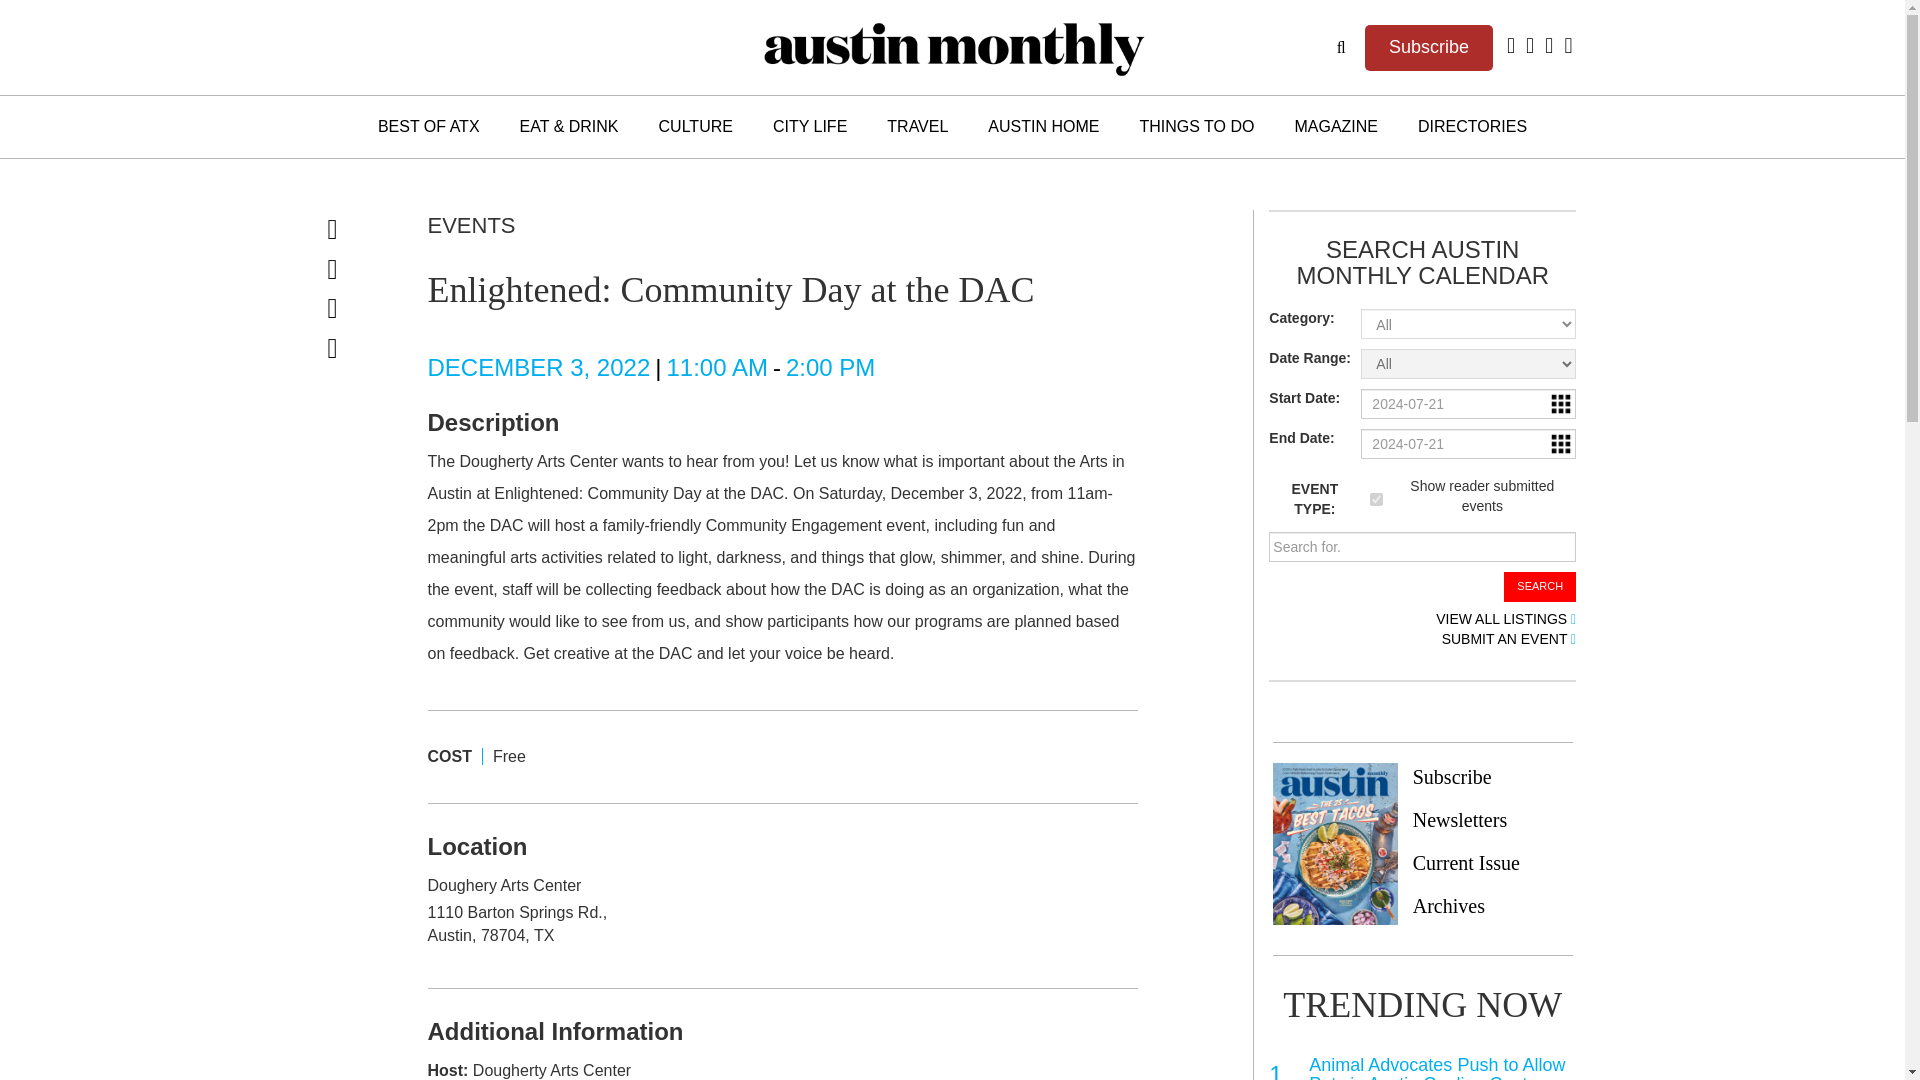  I want to click on MAGAZINE, so click(1336, 126).